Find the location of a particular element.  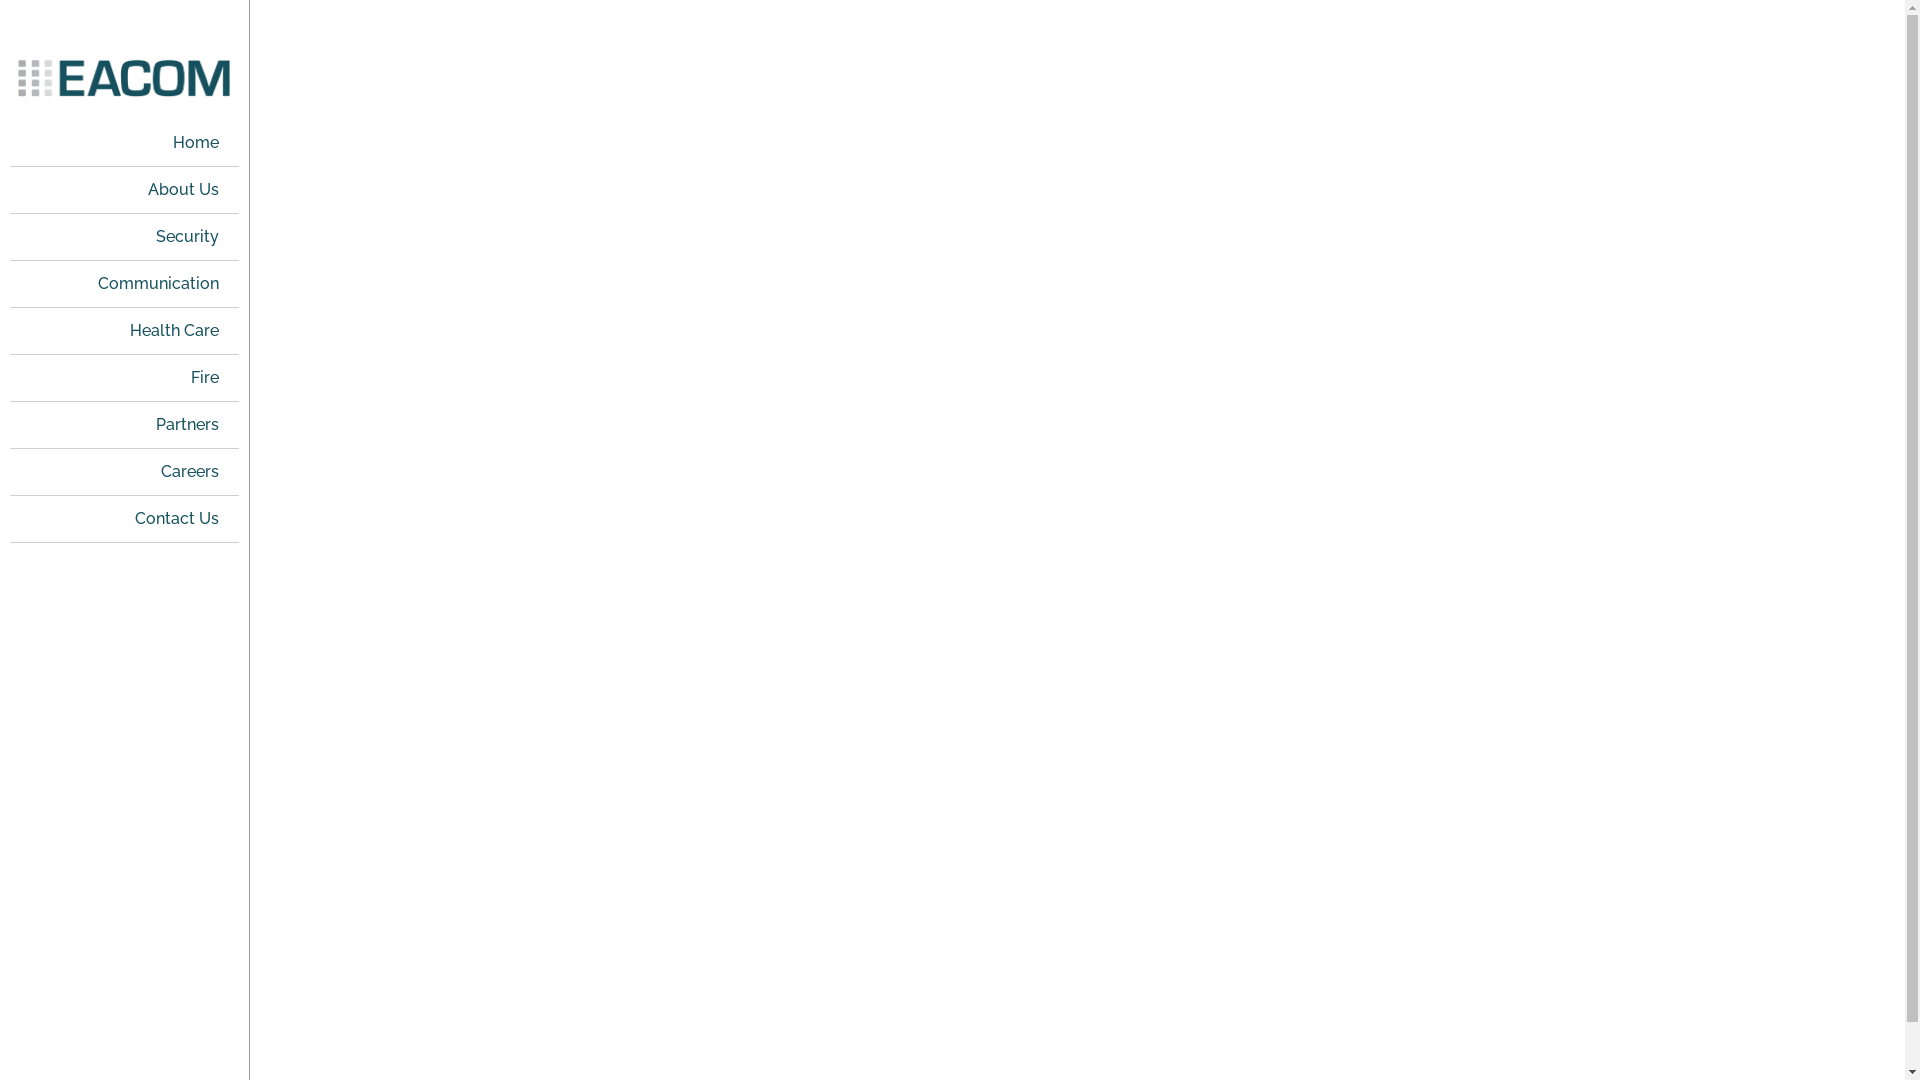

Contact Us is located at coordinates (124, 519).